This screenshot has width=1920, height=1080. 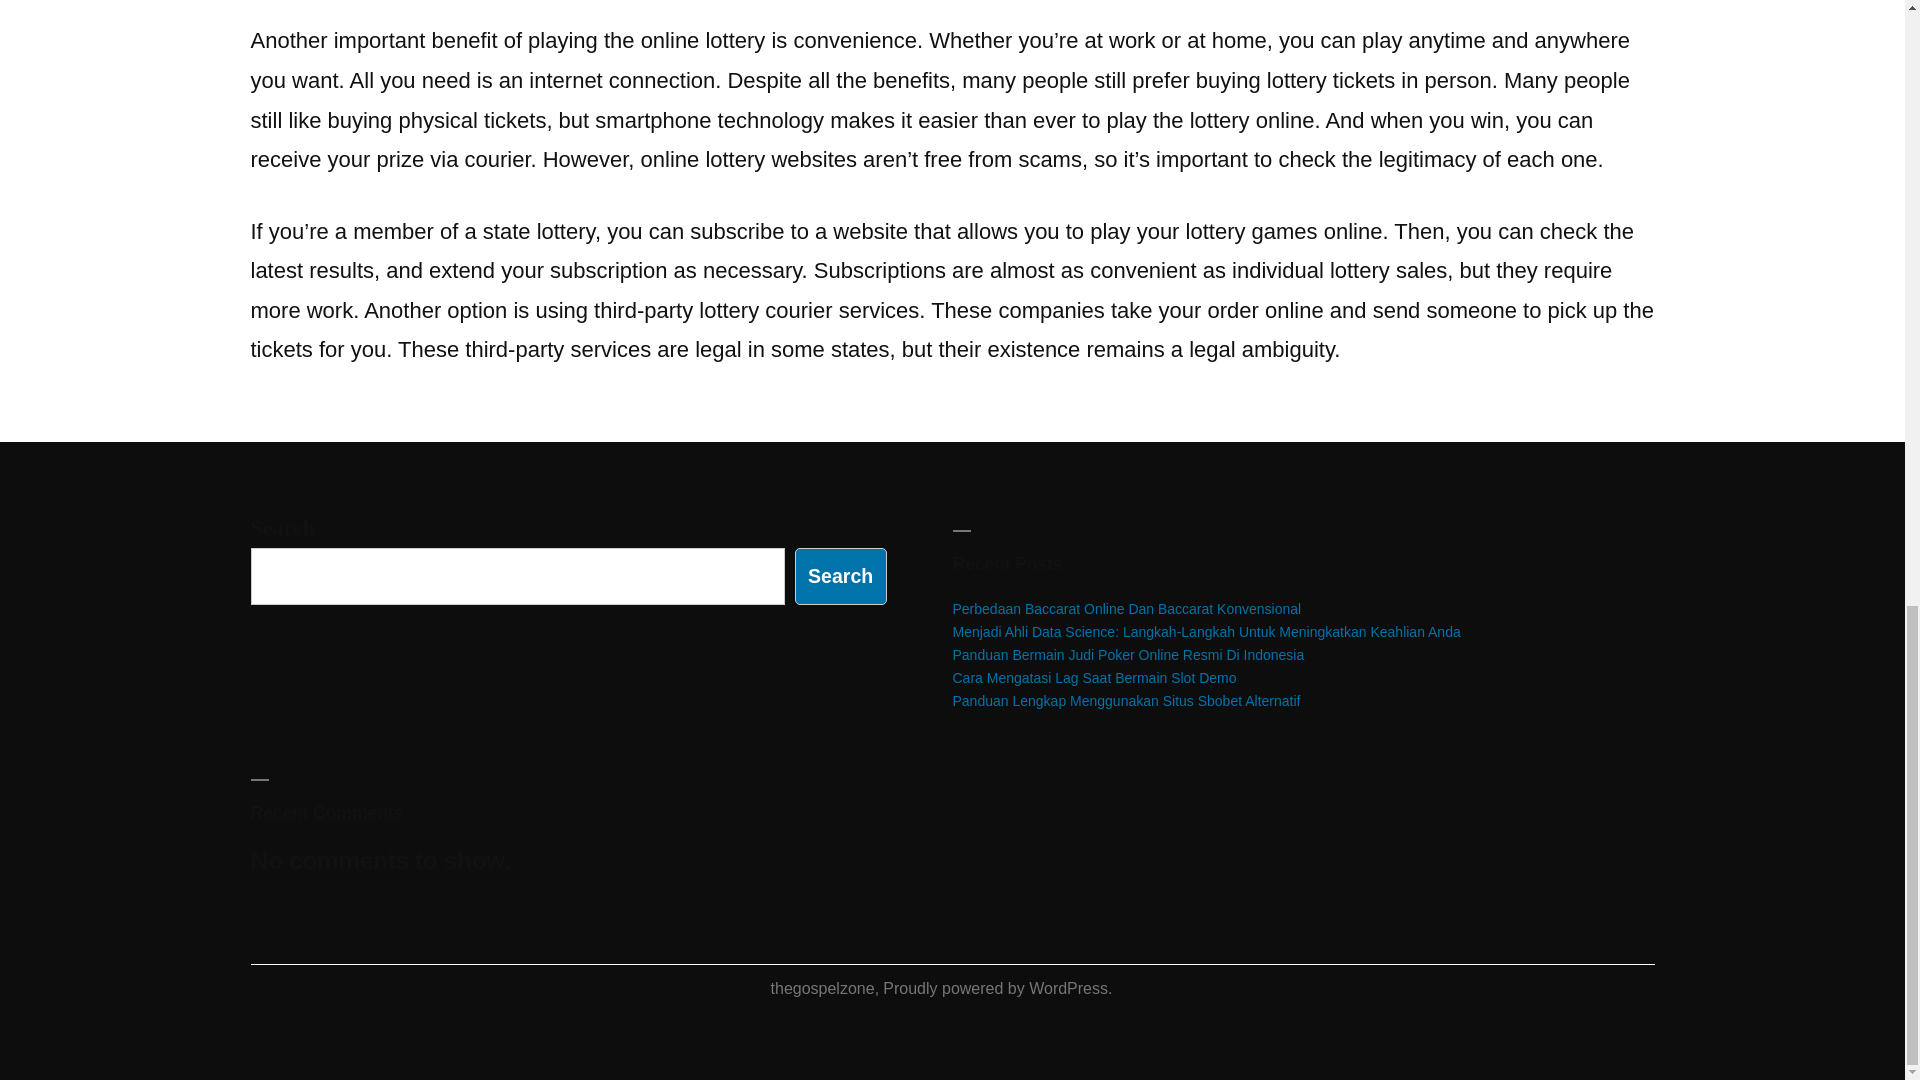 I want to click on Search, so click(x=840, y=576).